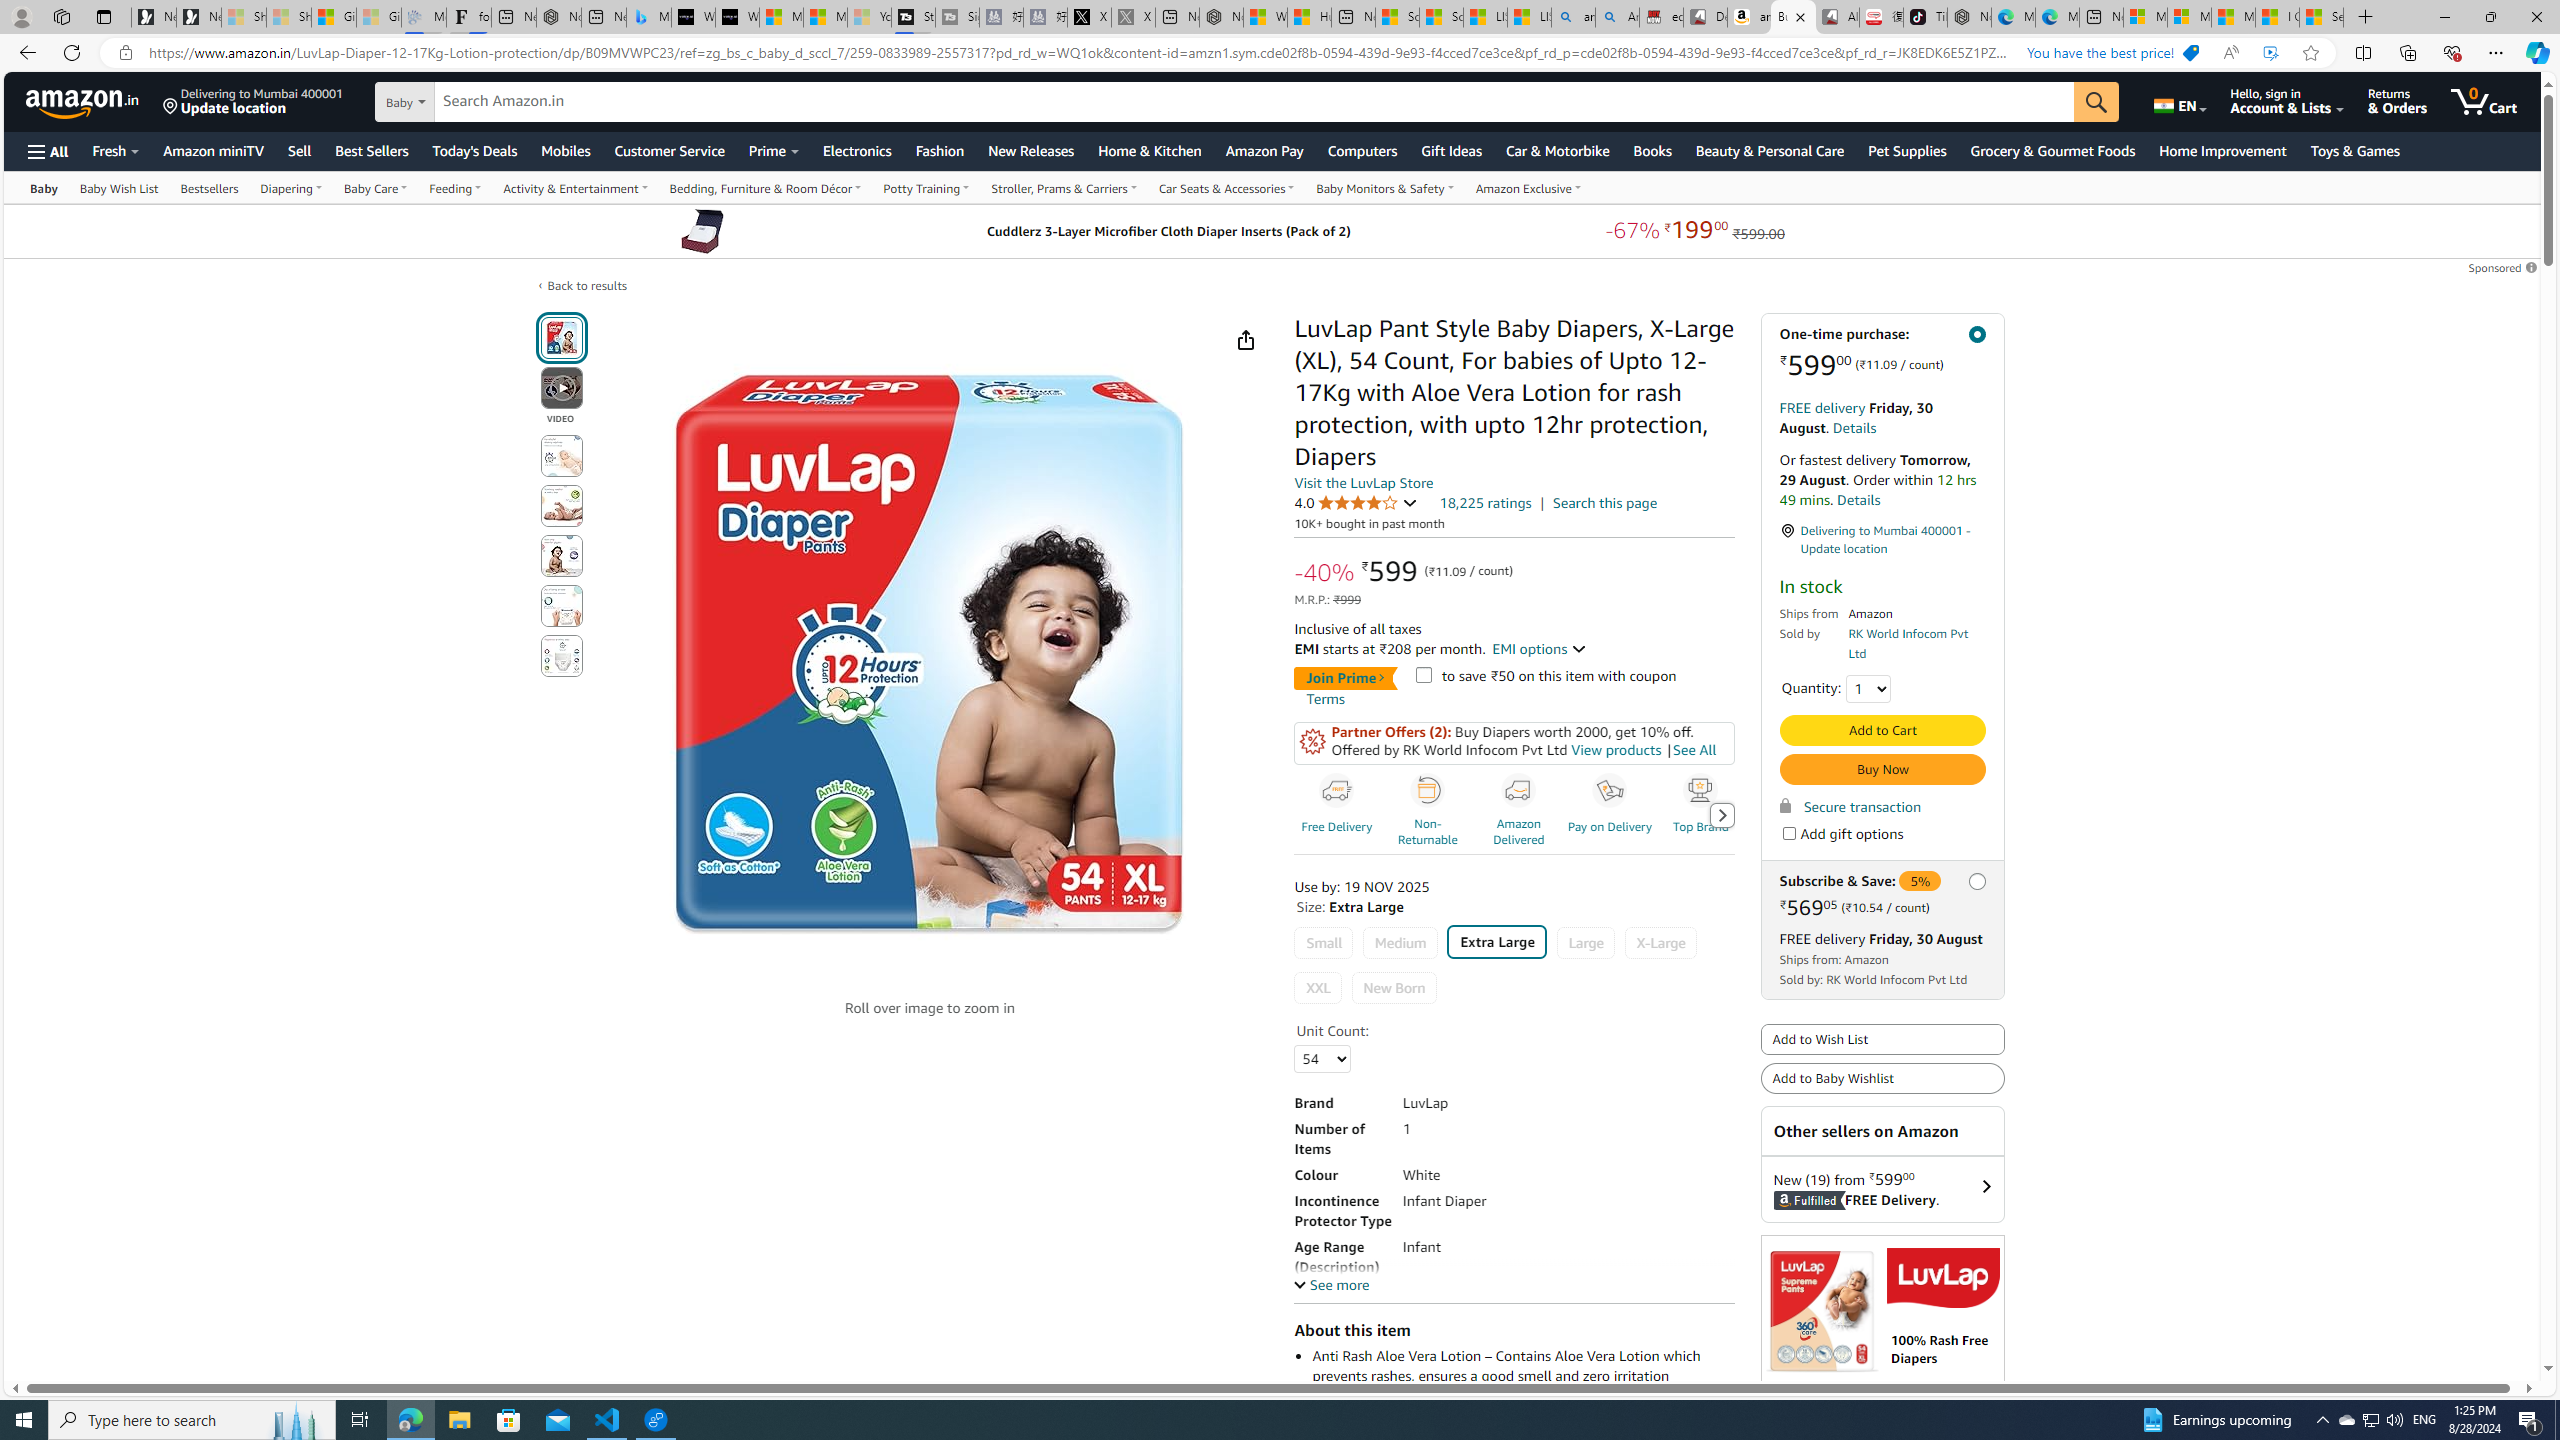  I want to click on Fulfilled, so click(1786, 1200).